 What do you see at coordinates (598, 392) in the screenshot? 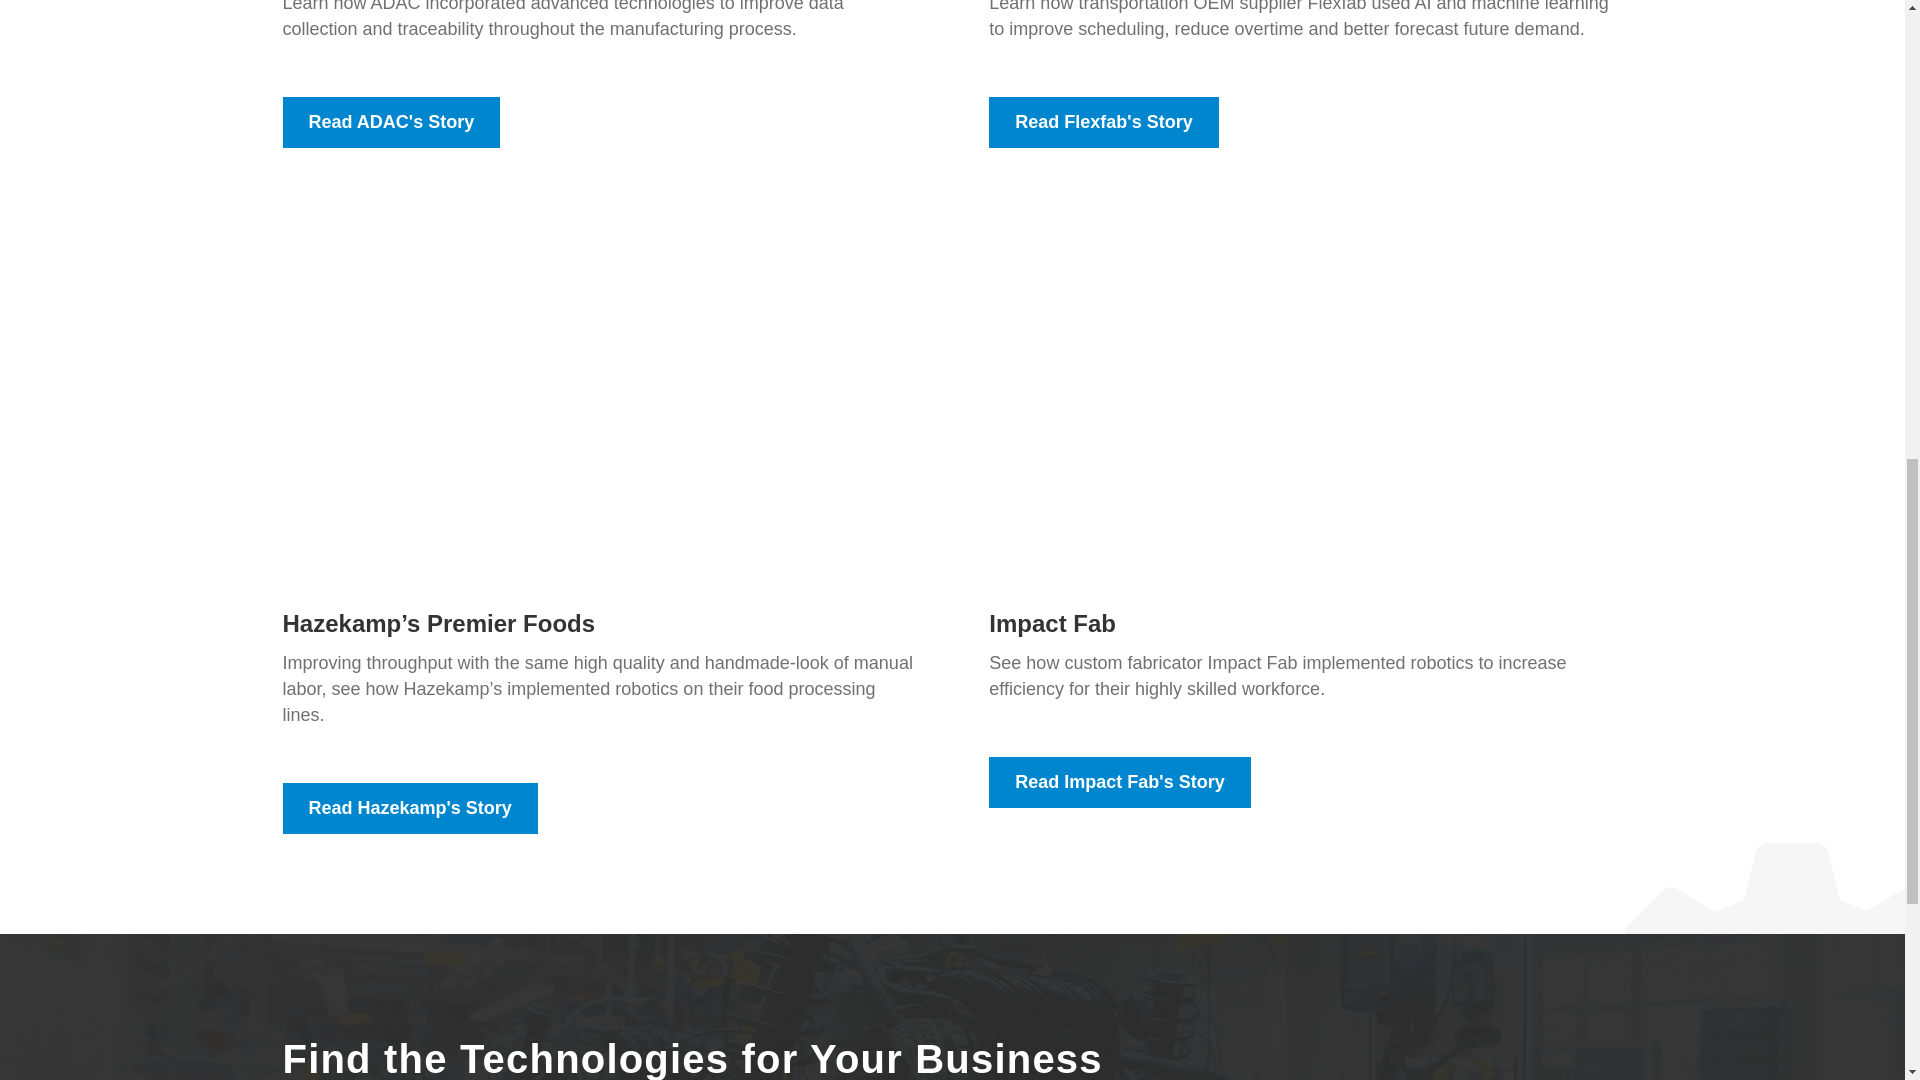
I see `Industry 4.0 Success Stories l Hazekamp's Premier Foods` at bounding box center [598, 392].